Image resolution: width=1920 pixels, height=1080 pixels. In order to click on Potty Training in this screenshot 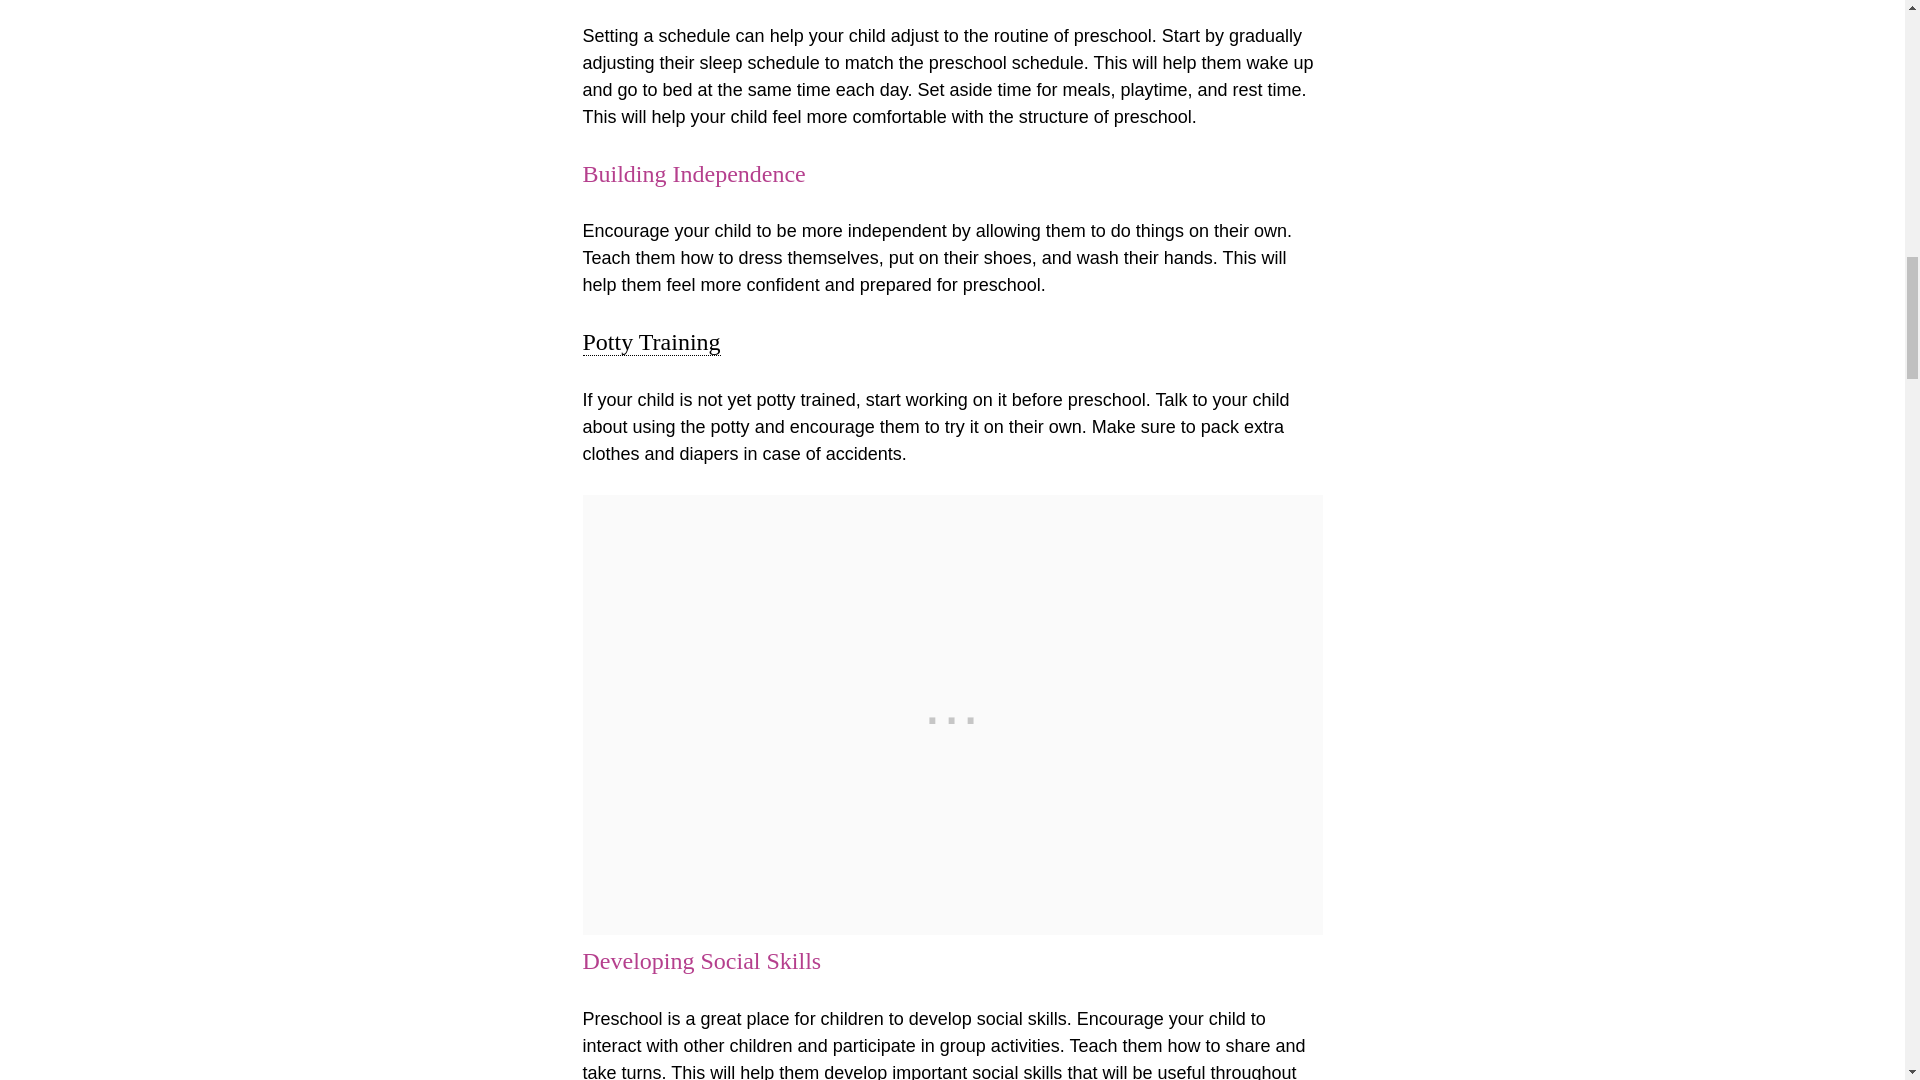, I will do `click(650, 342)`.